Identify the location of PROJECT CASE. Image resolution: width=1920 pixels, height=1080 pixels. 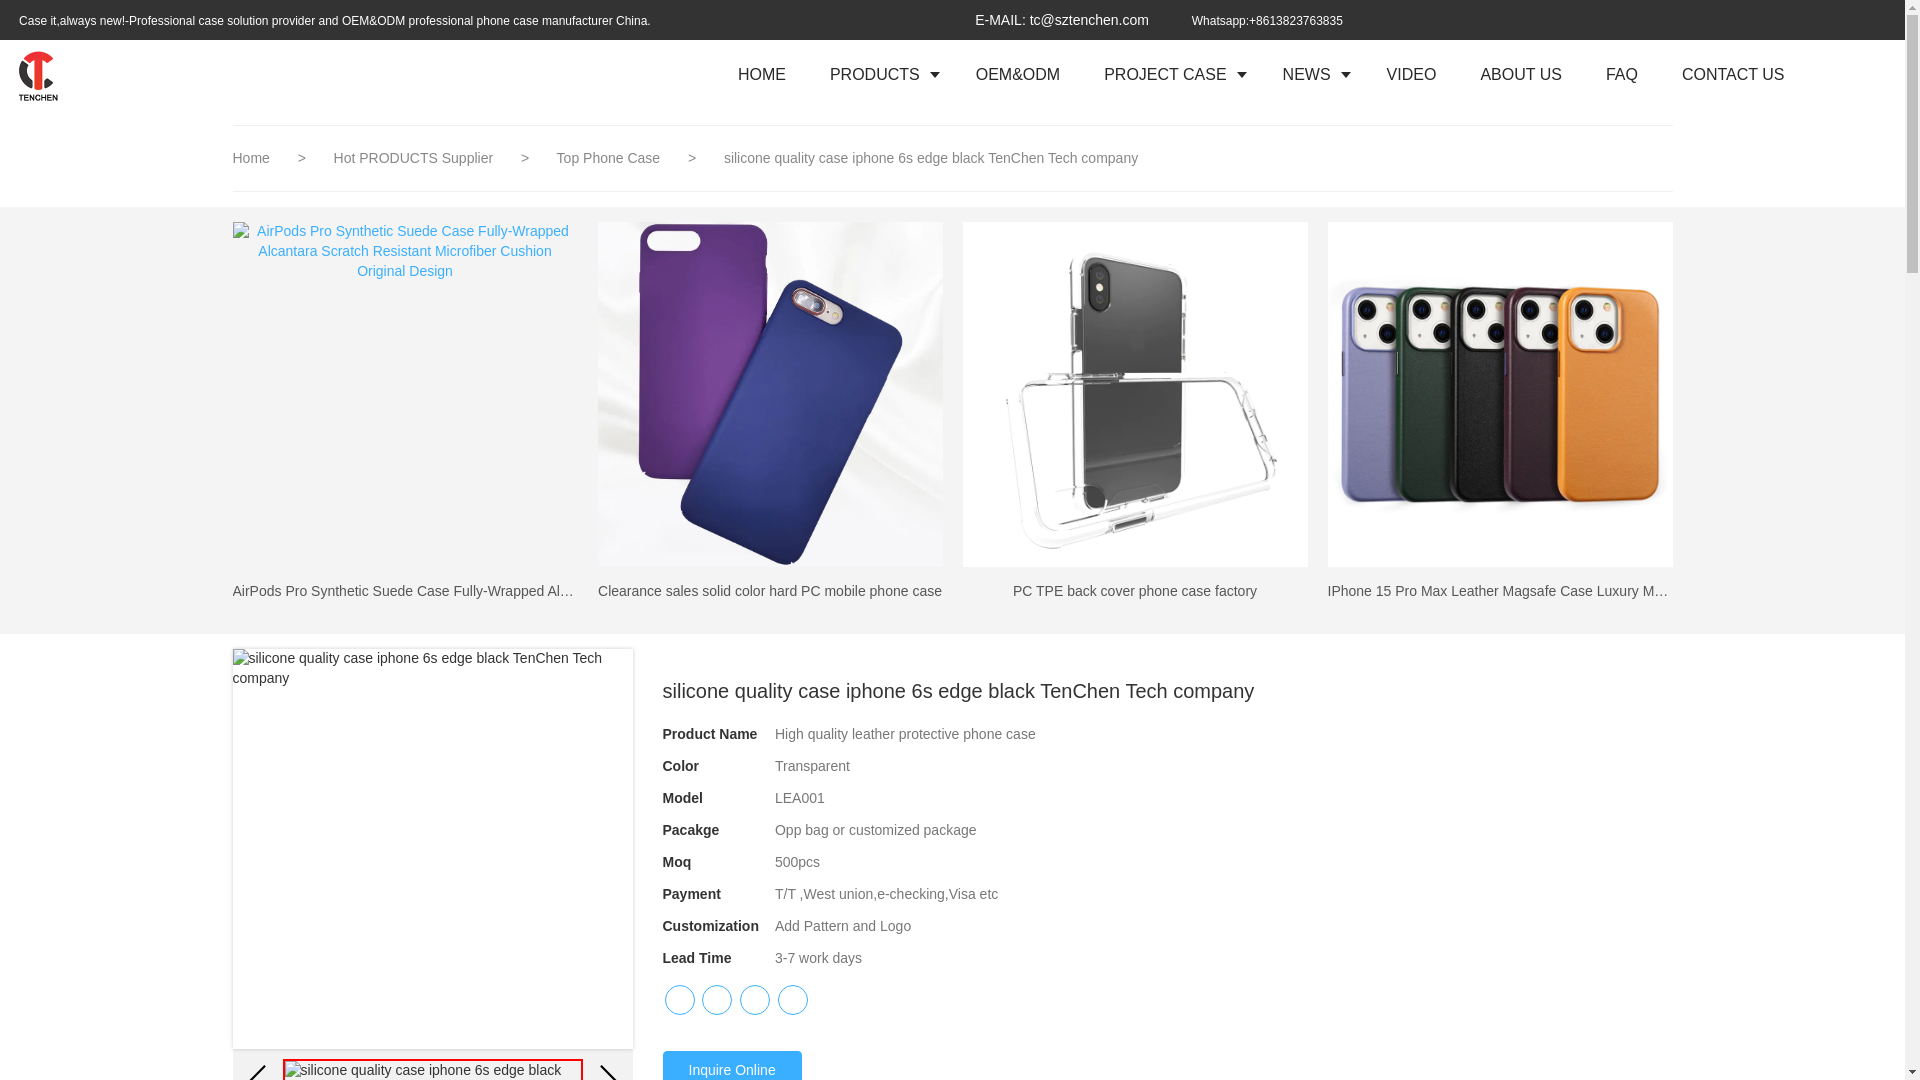
(1170, 74).